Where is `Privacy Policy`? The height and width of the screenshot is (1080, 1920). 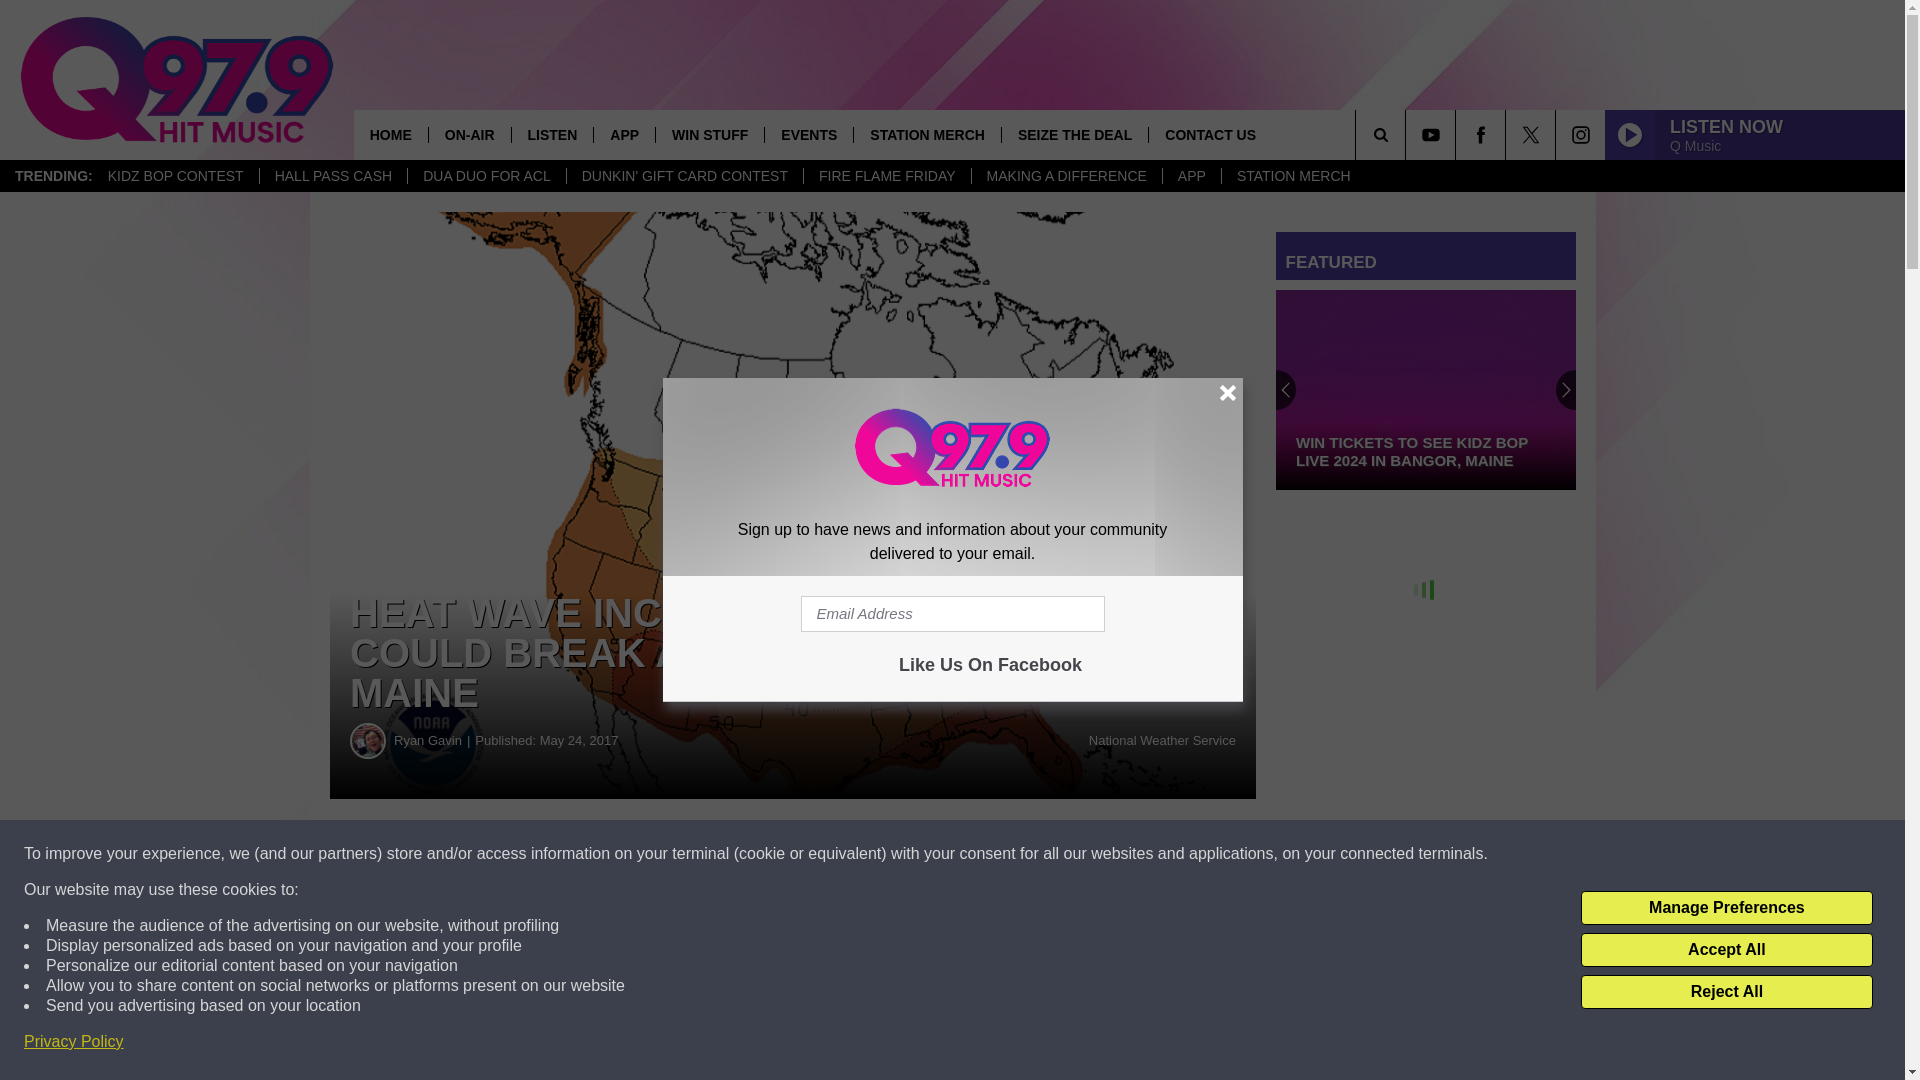
Privacy Policy is located at coordinates (74, 1042).